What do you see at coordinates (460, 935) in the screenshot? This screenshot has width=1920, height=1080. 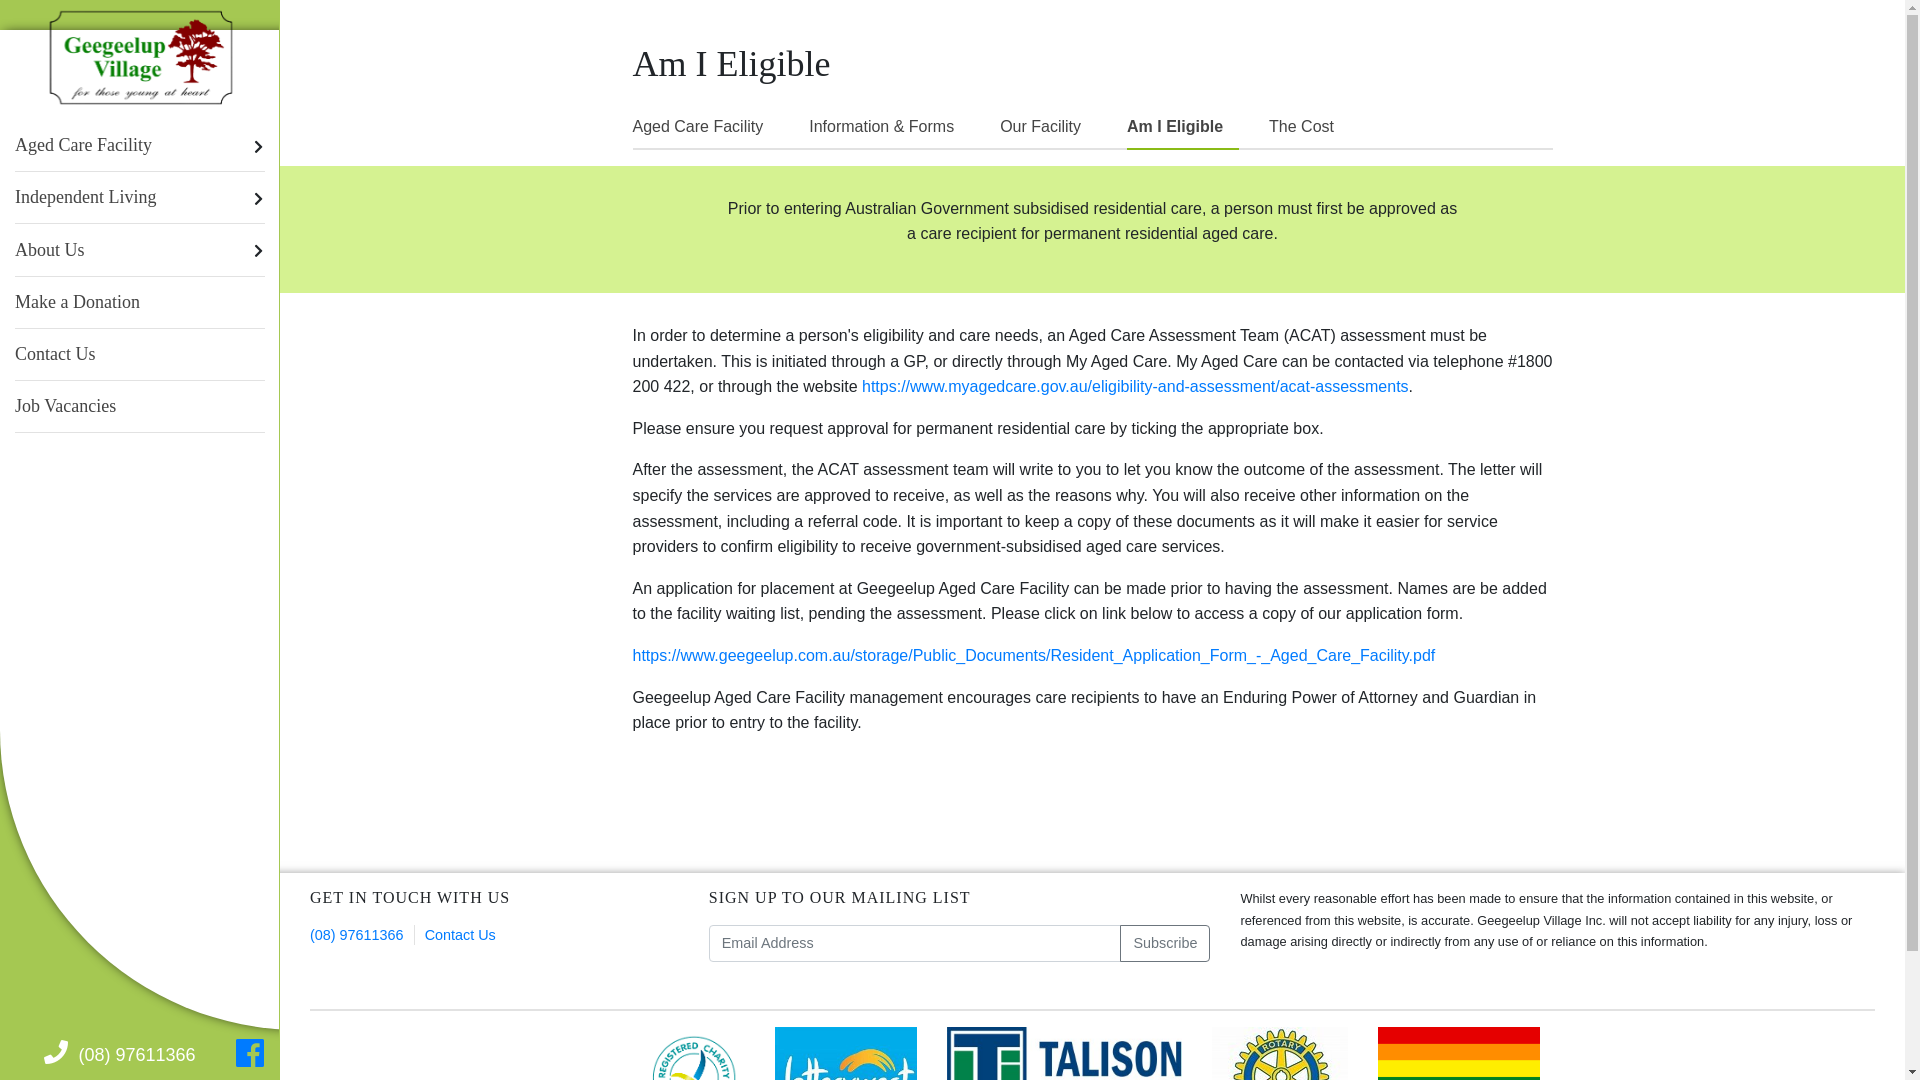 I see `Contact Us` at bounding box center [460, 935].